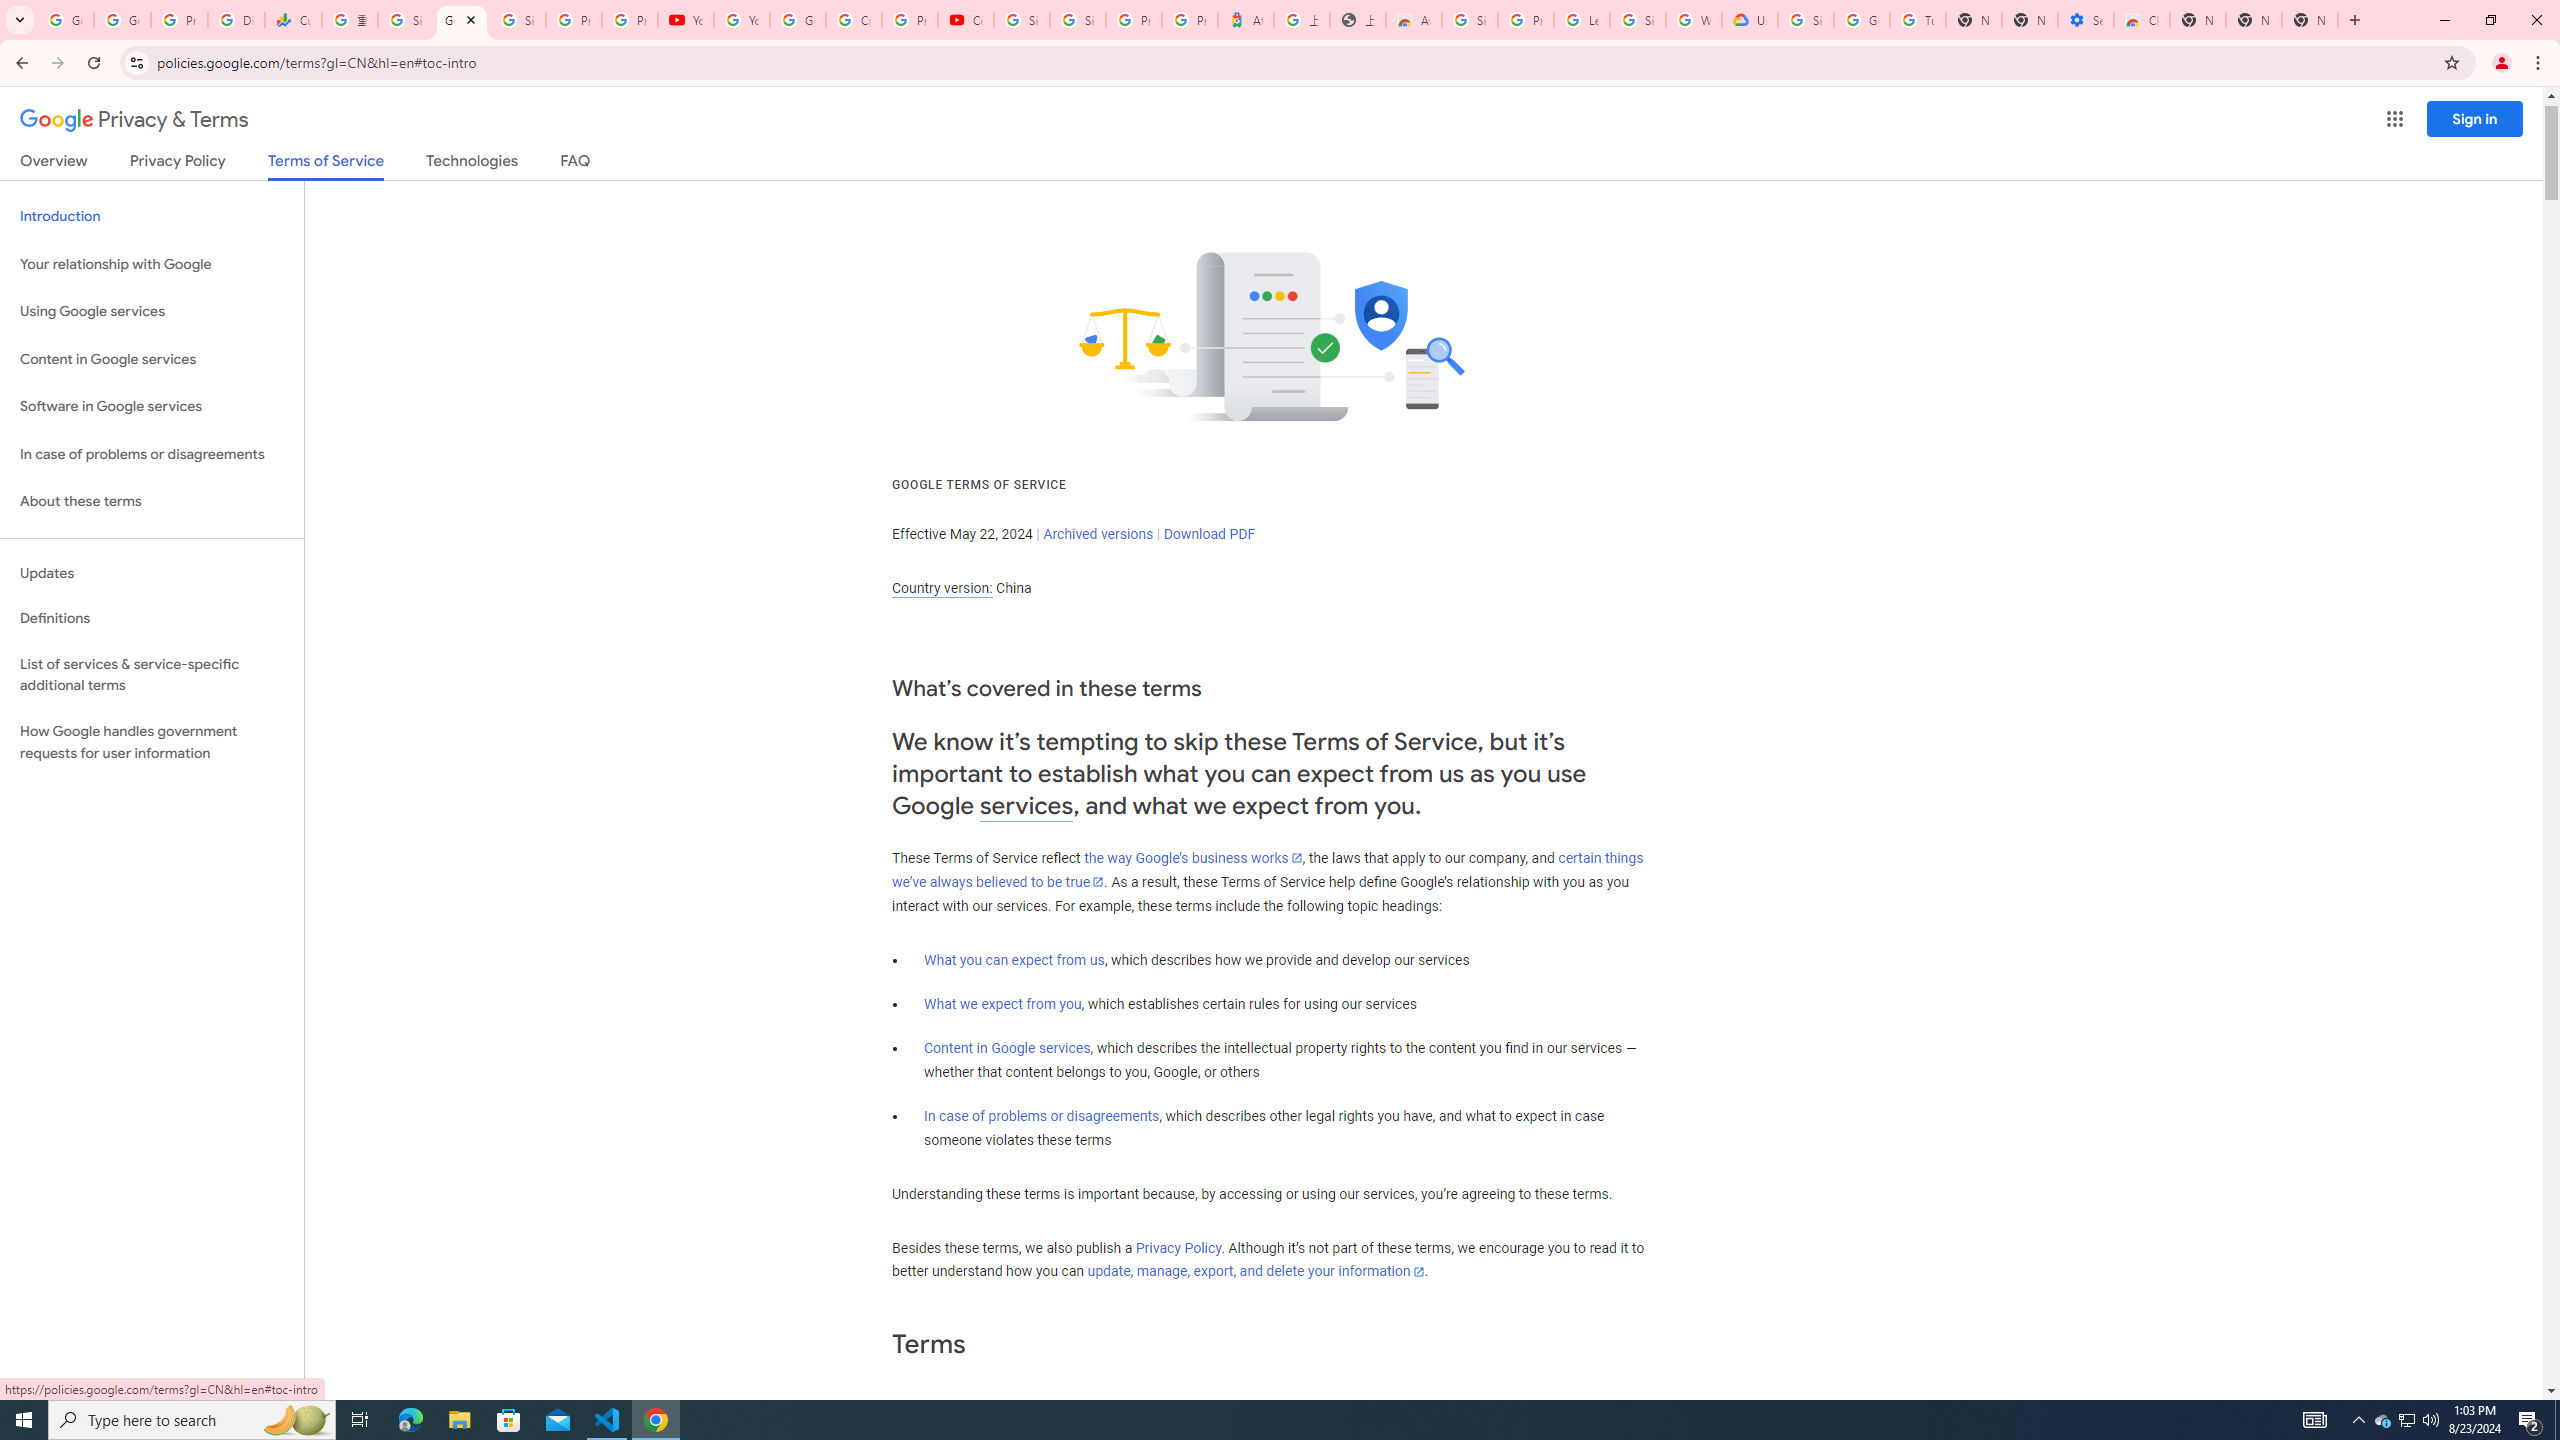  I want to click on Sign in - Google Accounts, so click(518, 20).